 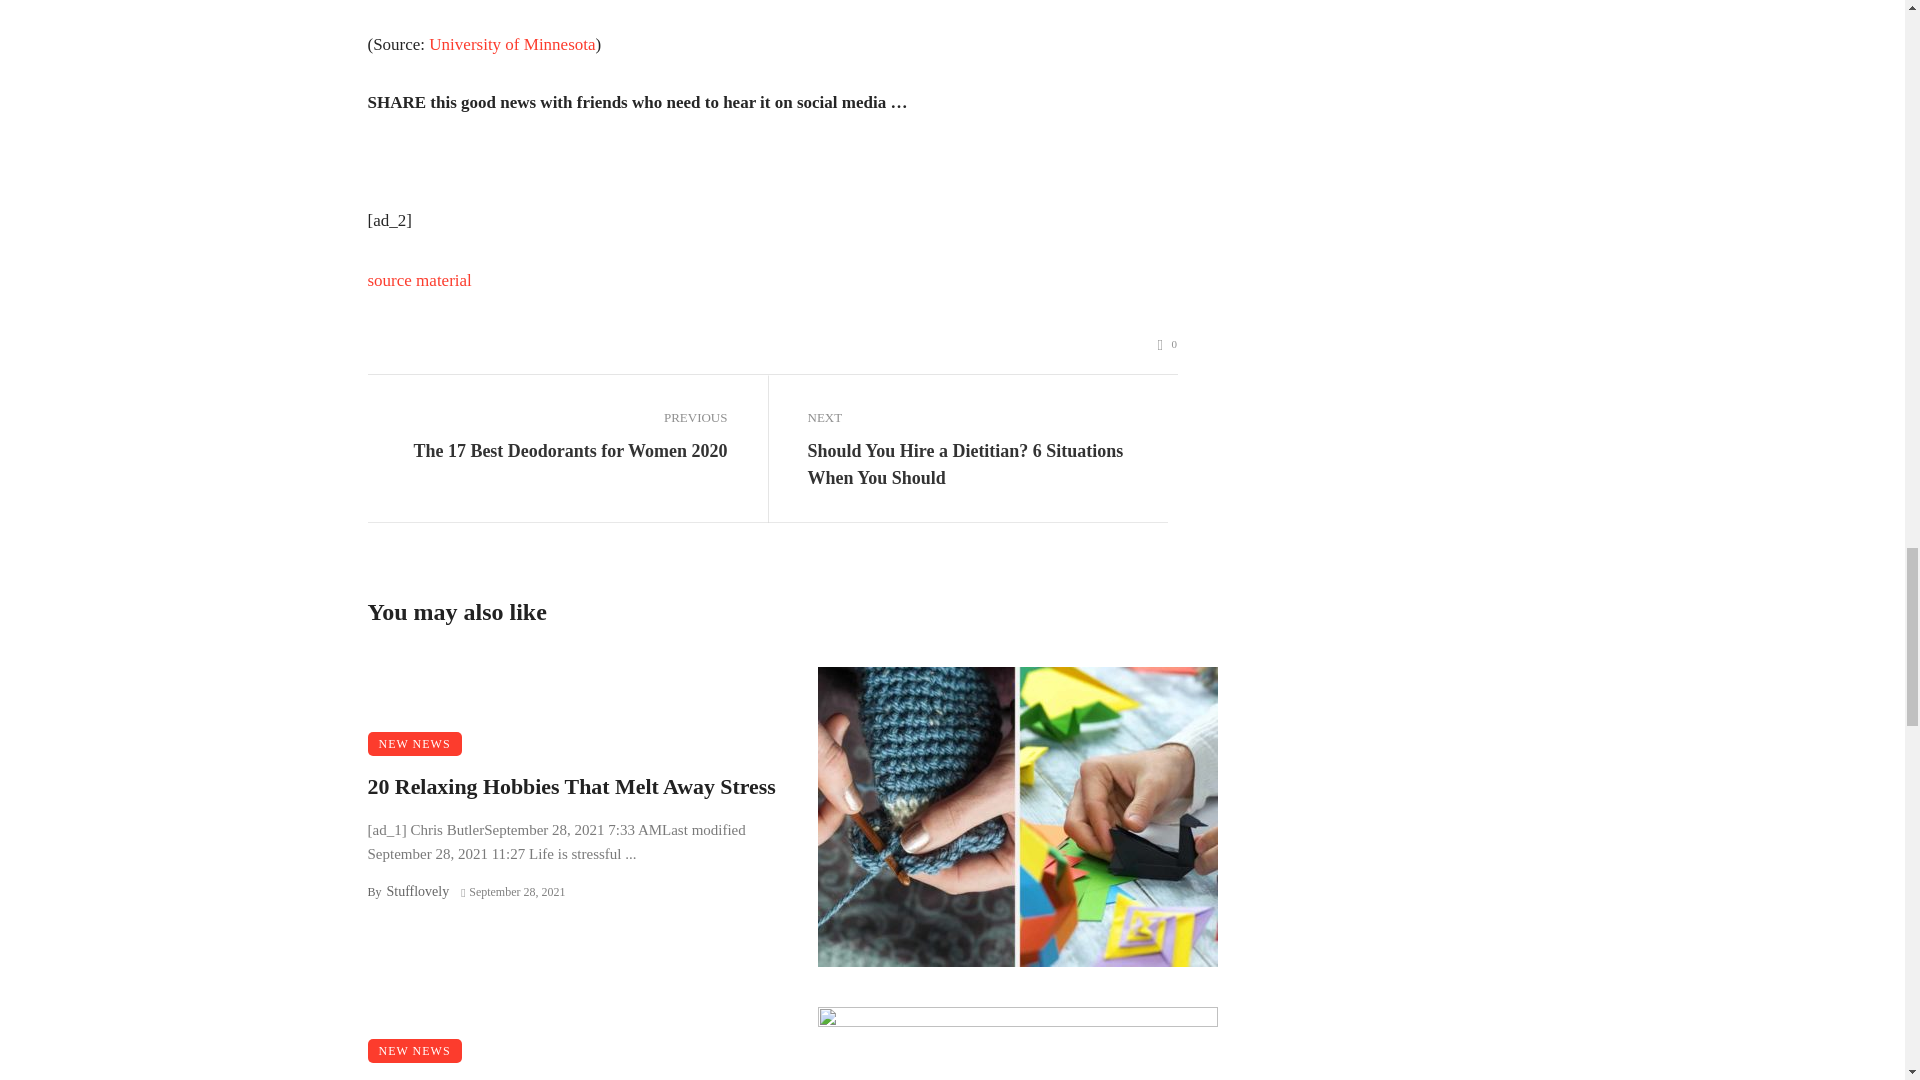 What do you see at coordinates (548, 418) in the screenshot?
I see `PREVIOUS` at bounding box center [548, 418].